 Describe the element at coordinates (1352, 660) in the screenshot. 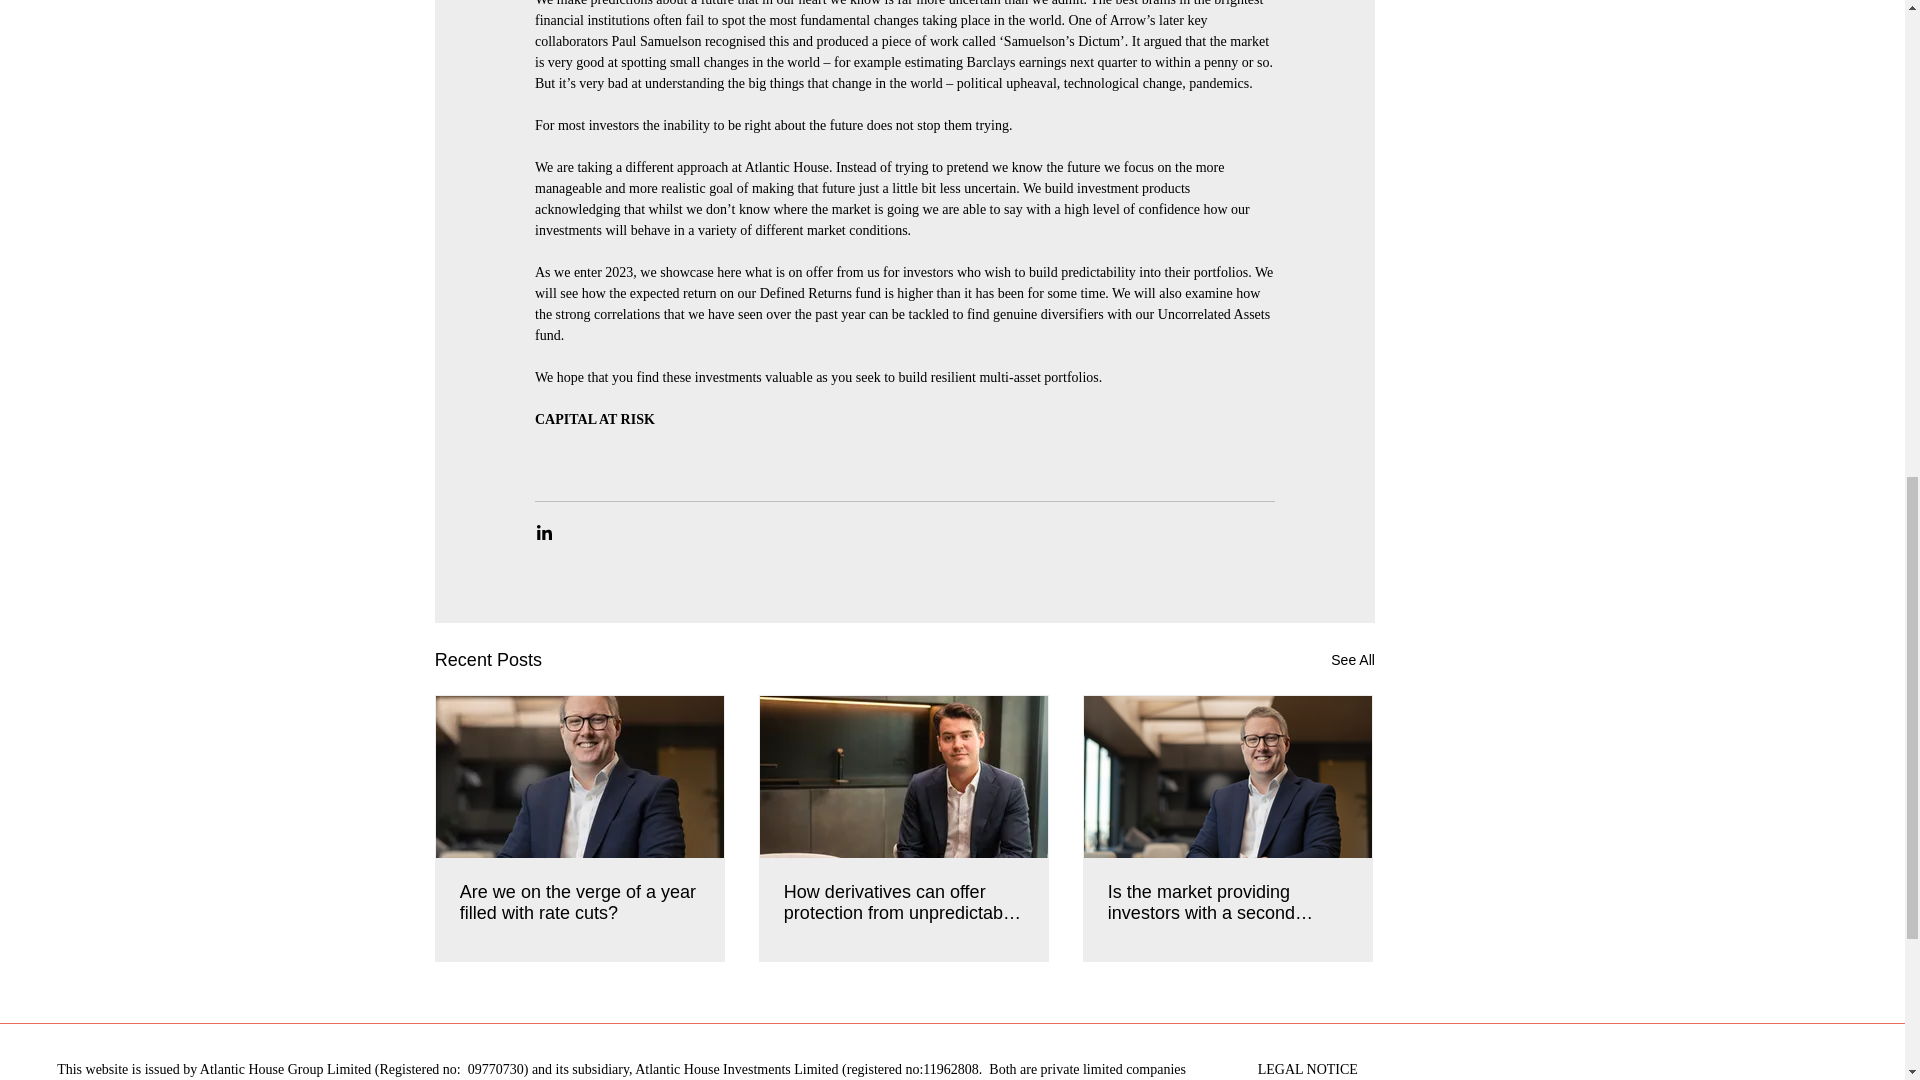

I see `See All` at that location.